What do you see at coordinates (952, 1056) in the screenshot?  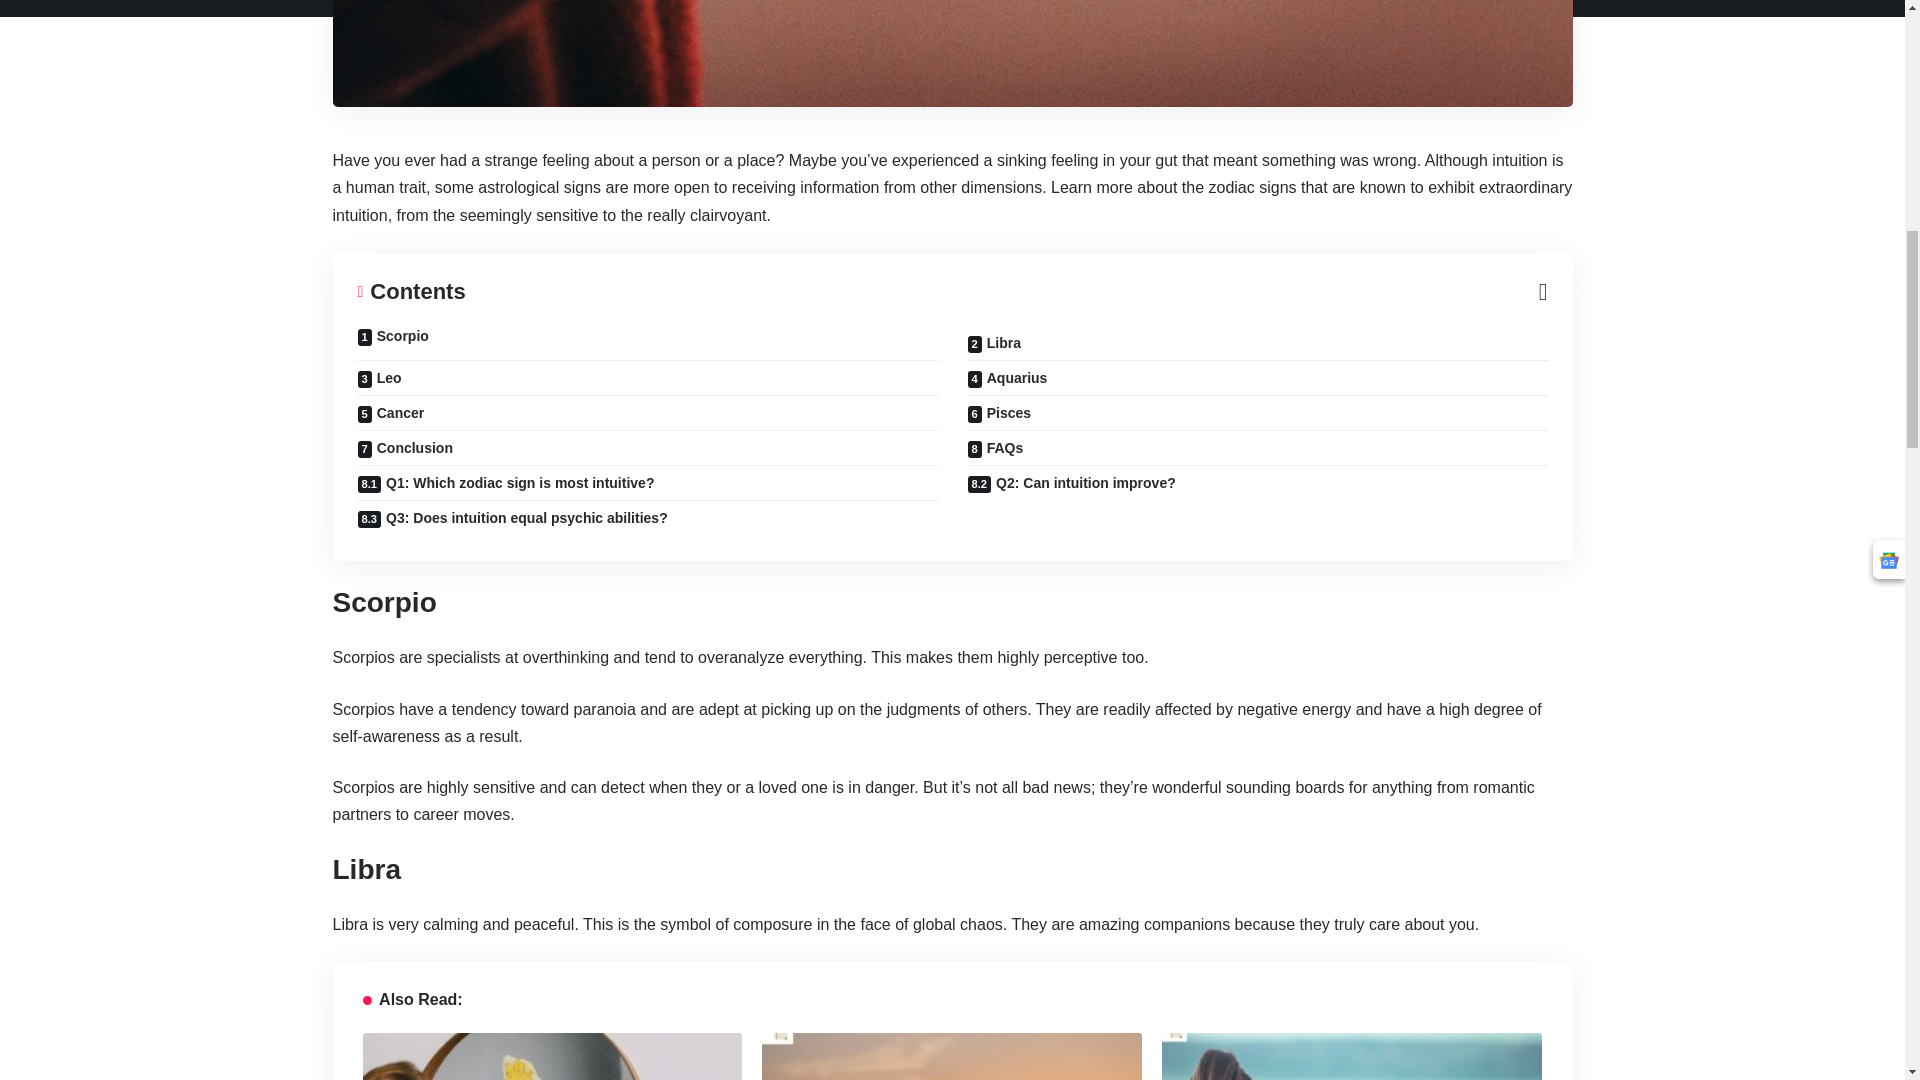 I see `All dreams come true for these Zodiac signs` at bounding box center [952, 1056].